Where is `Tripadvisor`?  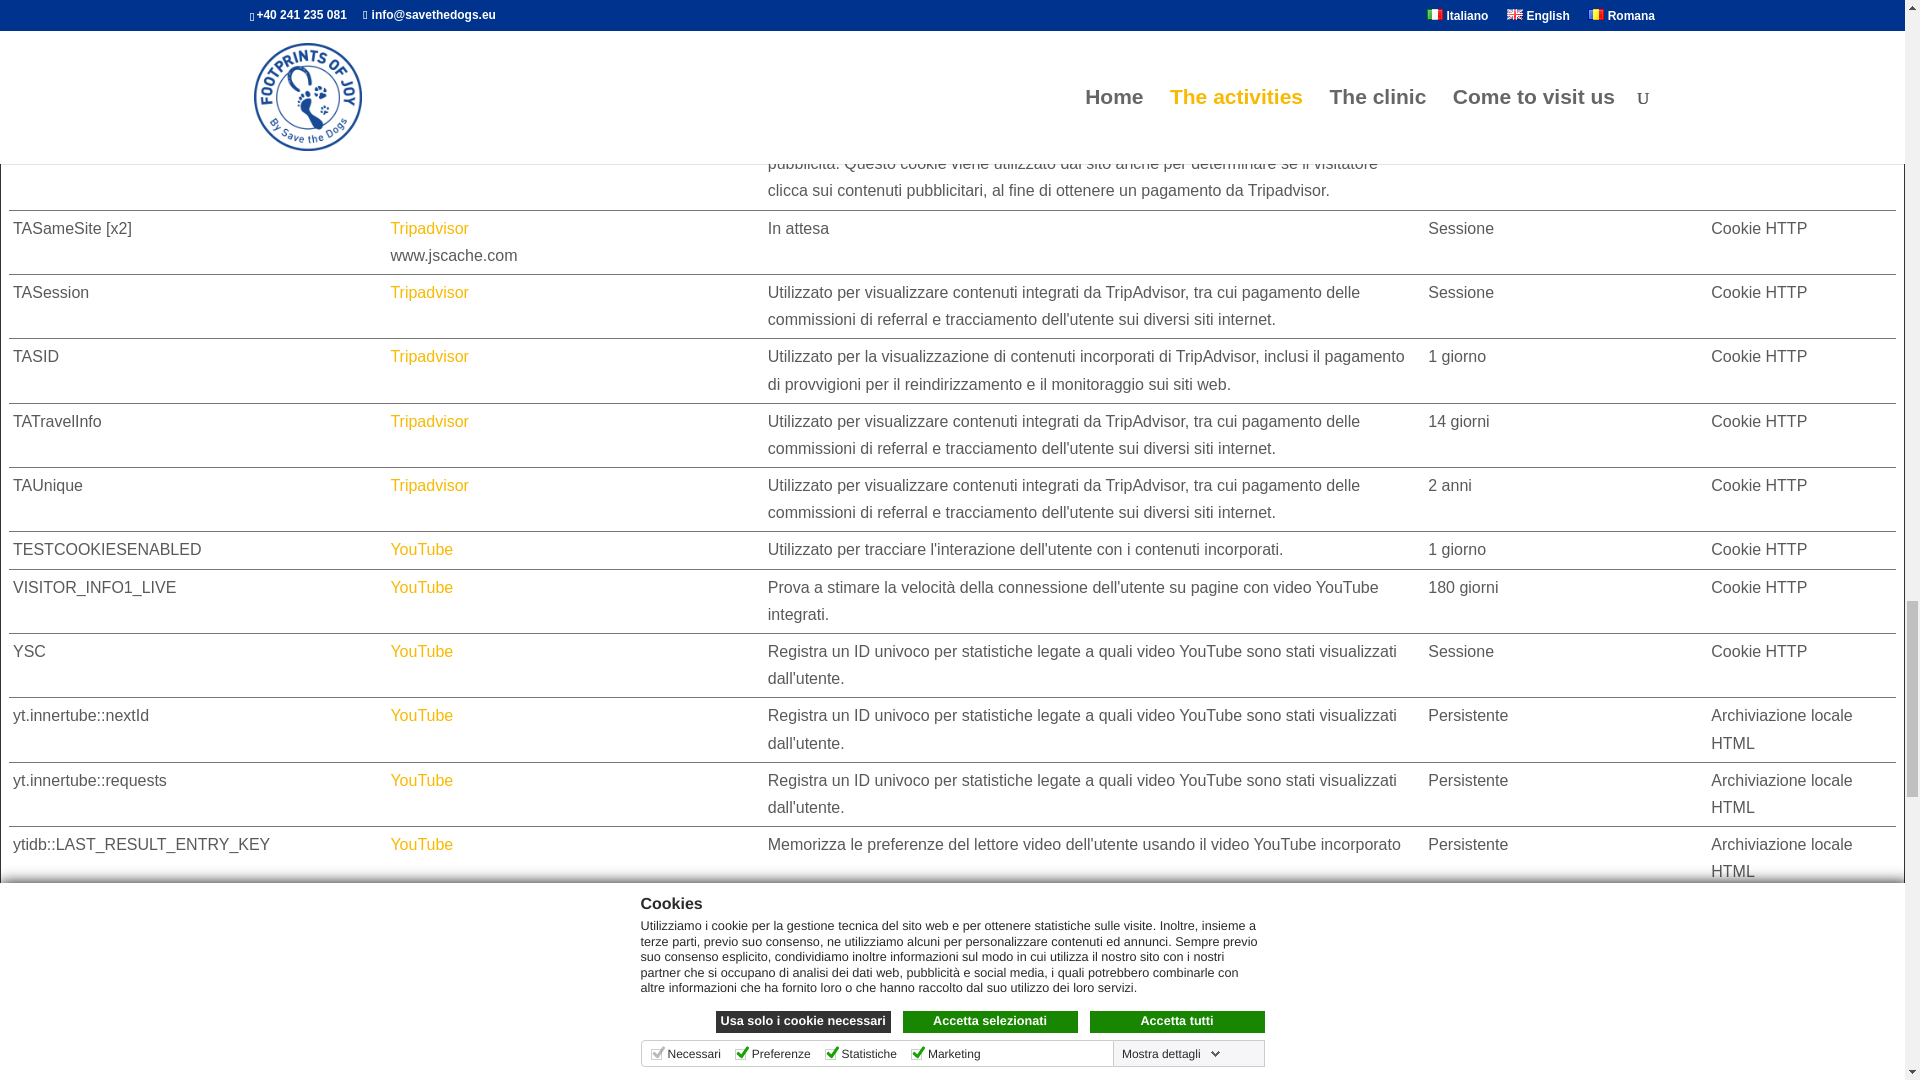
Tripadvisor is located at coordinates (428, 420).